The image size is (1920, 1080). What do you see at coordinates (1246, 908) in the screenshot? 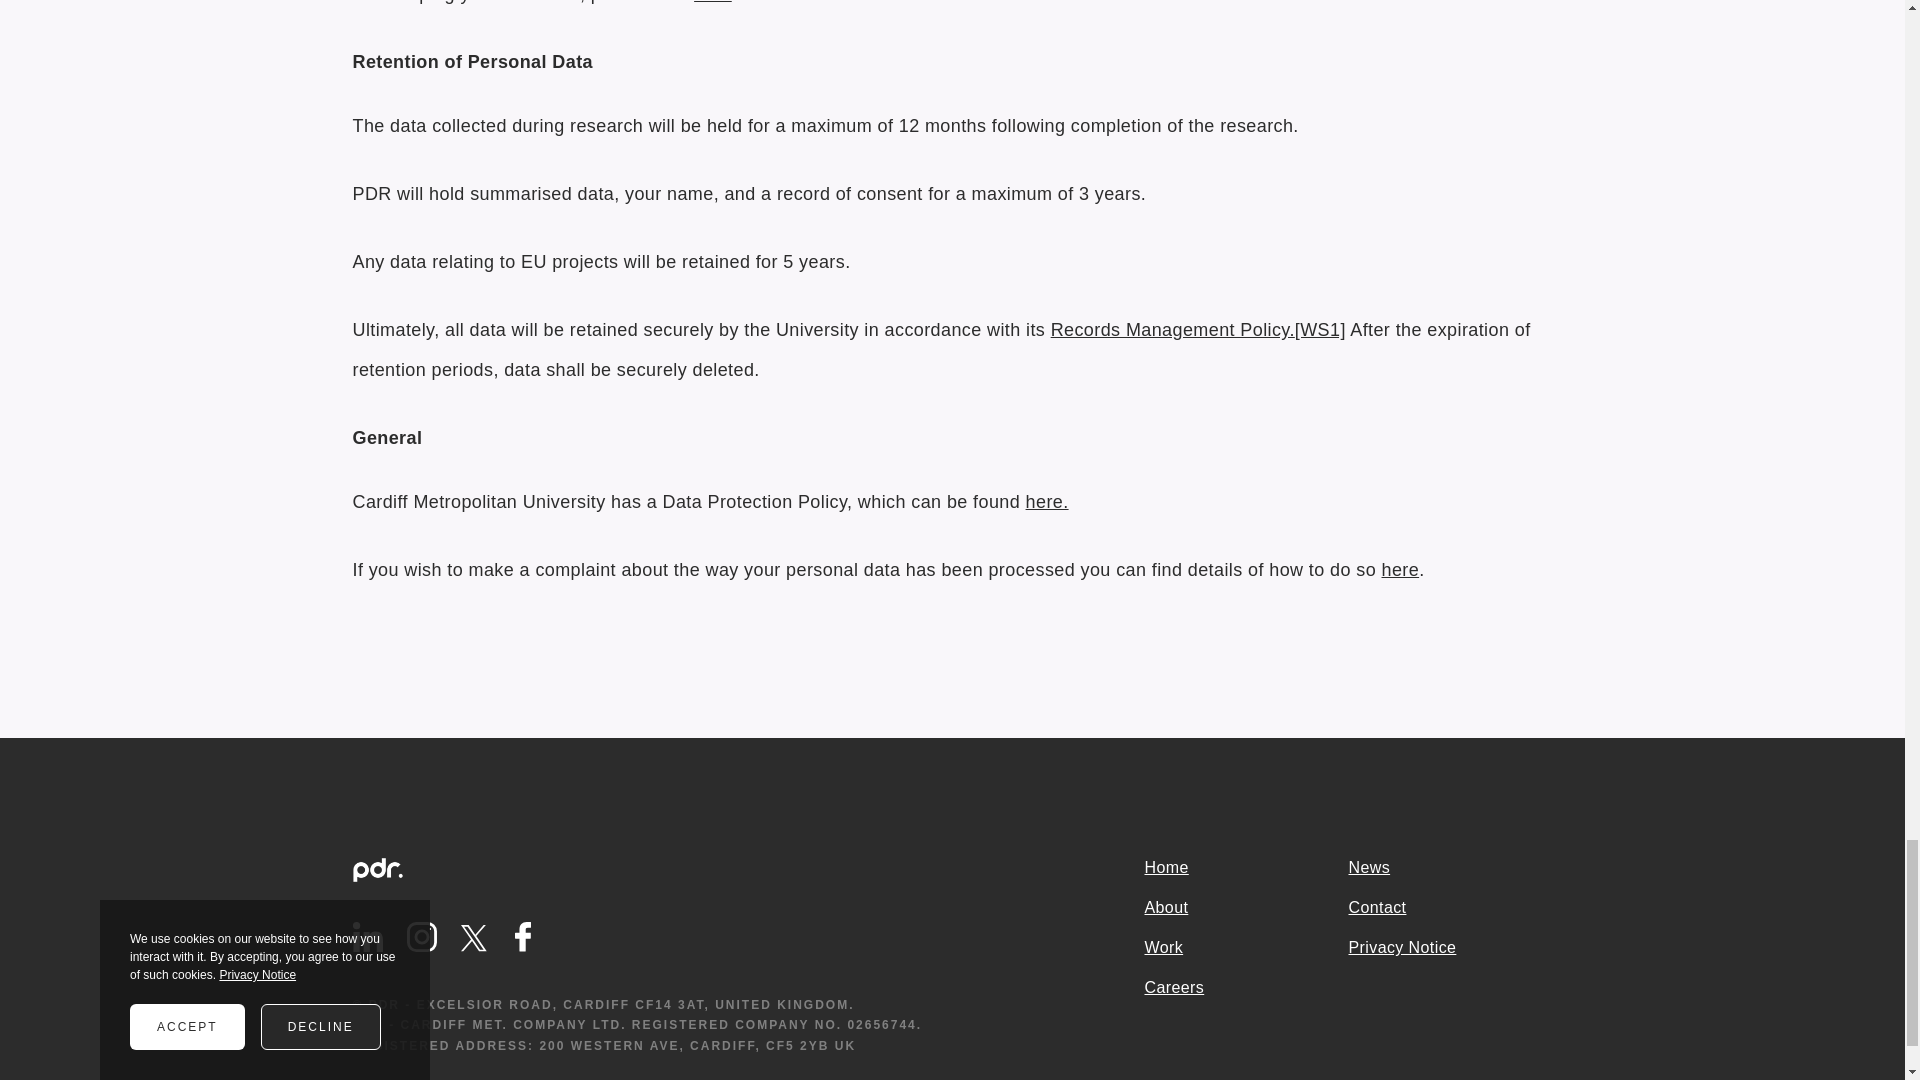
I see `About` at bounding box center [1246, 908].